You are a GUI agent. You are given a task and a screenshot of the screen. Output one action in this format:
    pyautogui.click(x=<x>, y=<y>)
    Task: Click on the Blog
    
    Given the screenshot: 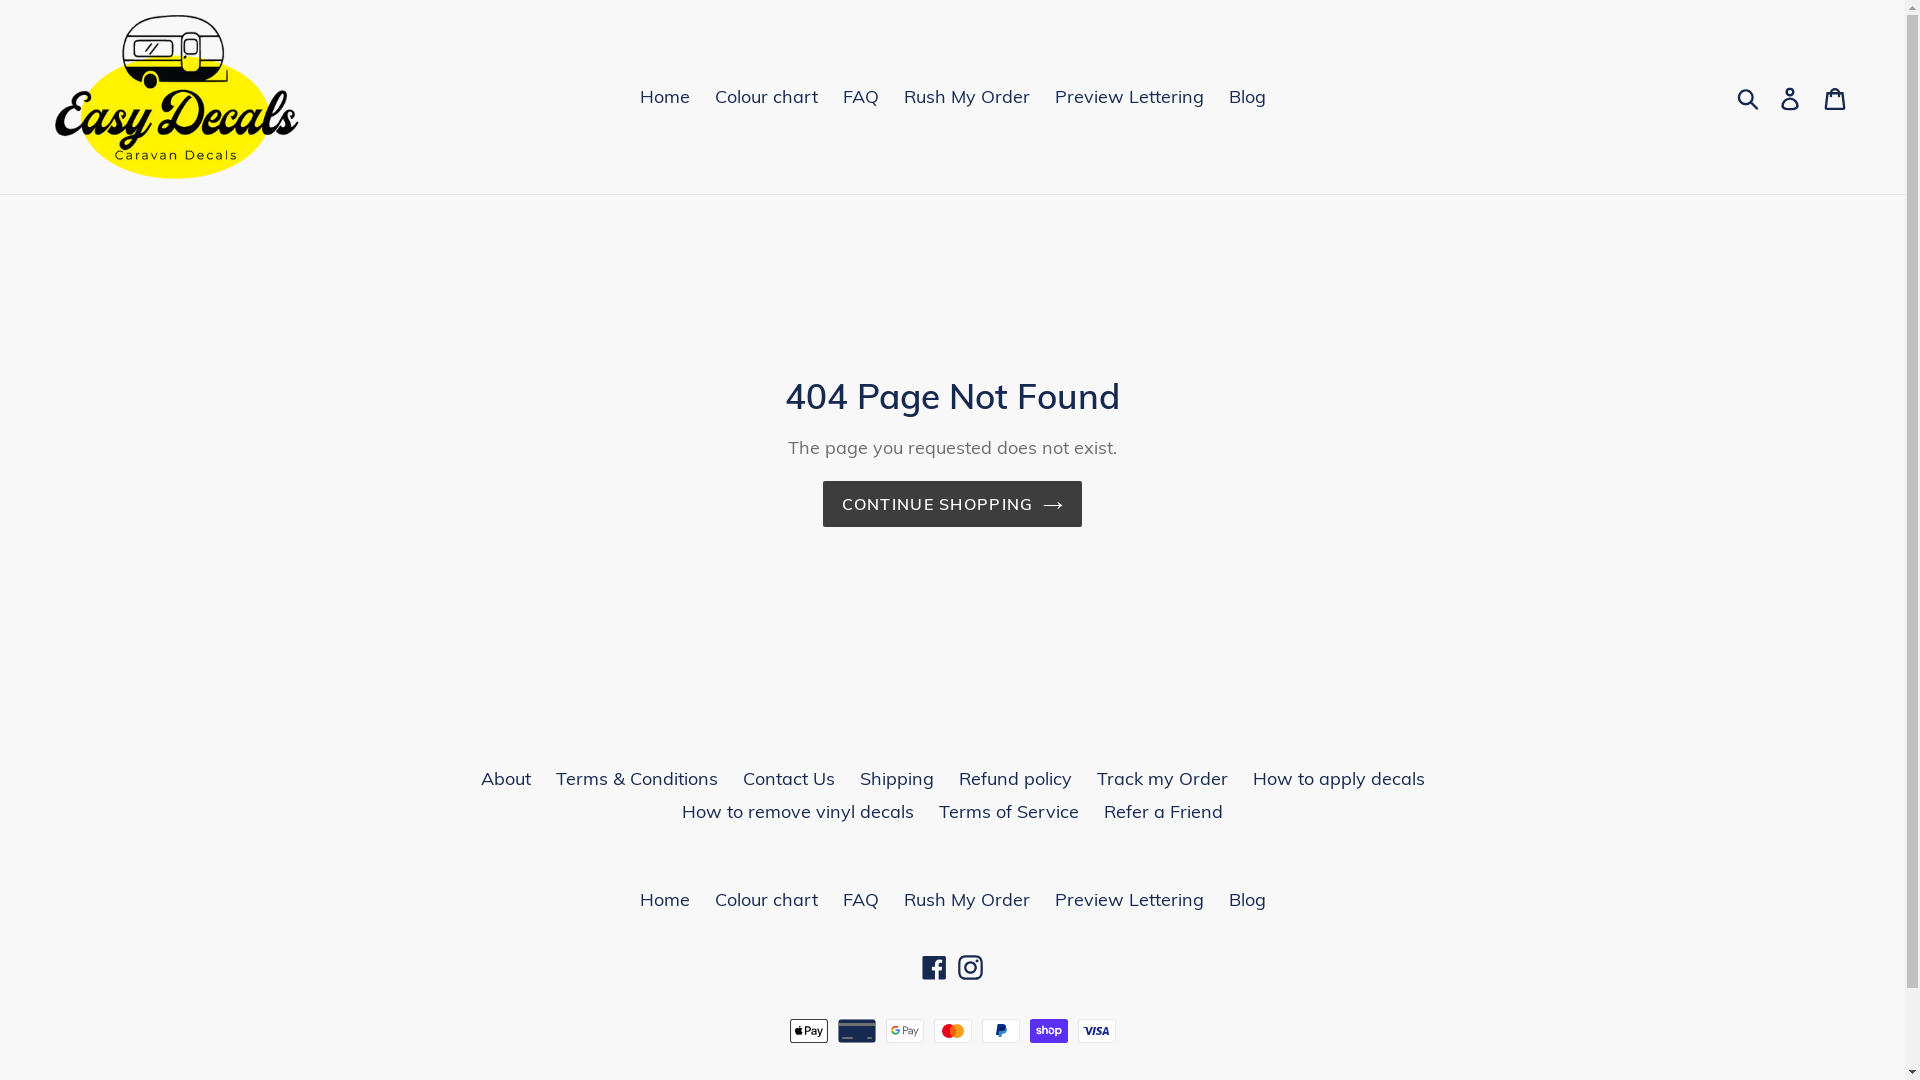 What is the action you would take?
    pyautogui.click(x=1246, y=900)
    